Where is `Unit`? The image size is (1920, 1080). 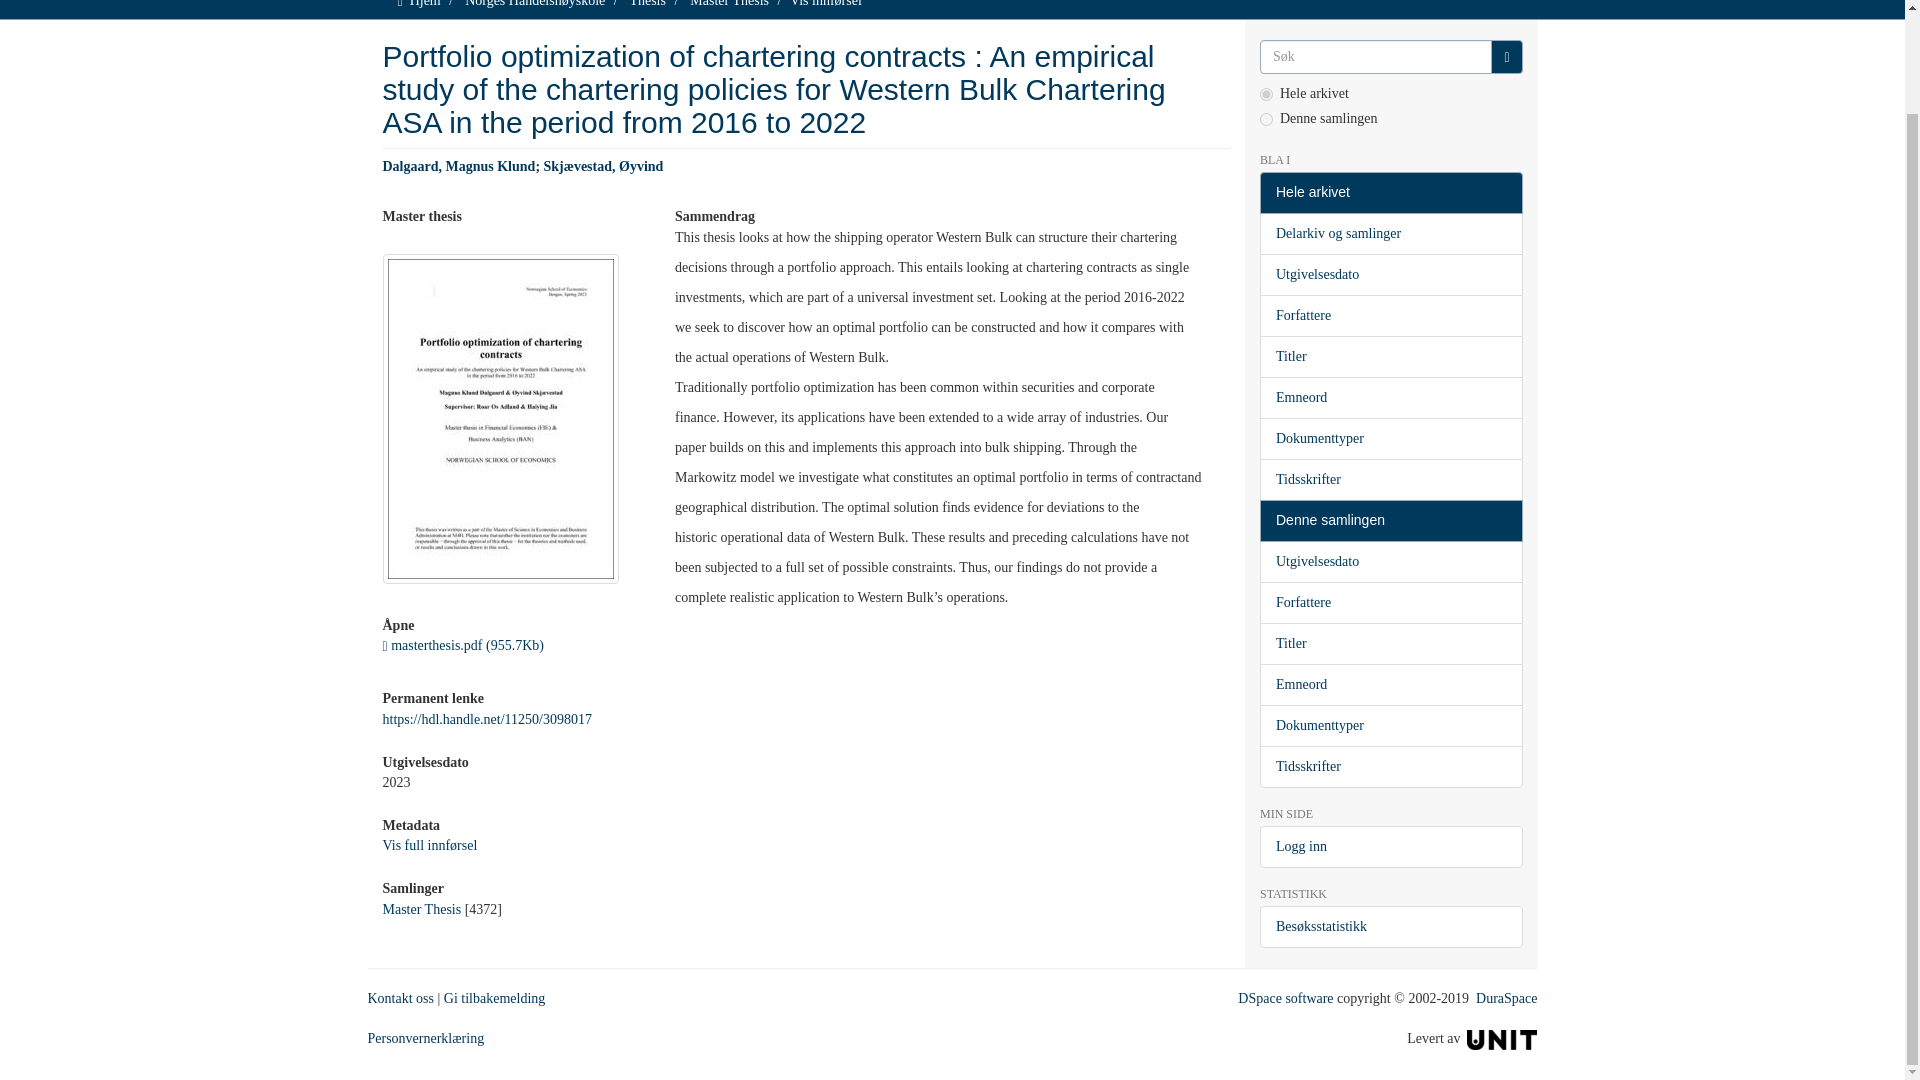 Unit is located at coordinates (1502, 1038).